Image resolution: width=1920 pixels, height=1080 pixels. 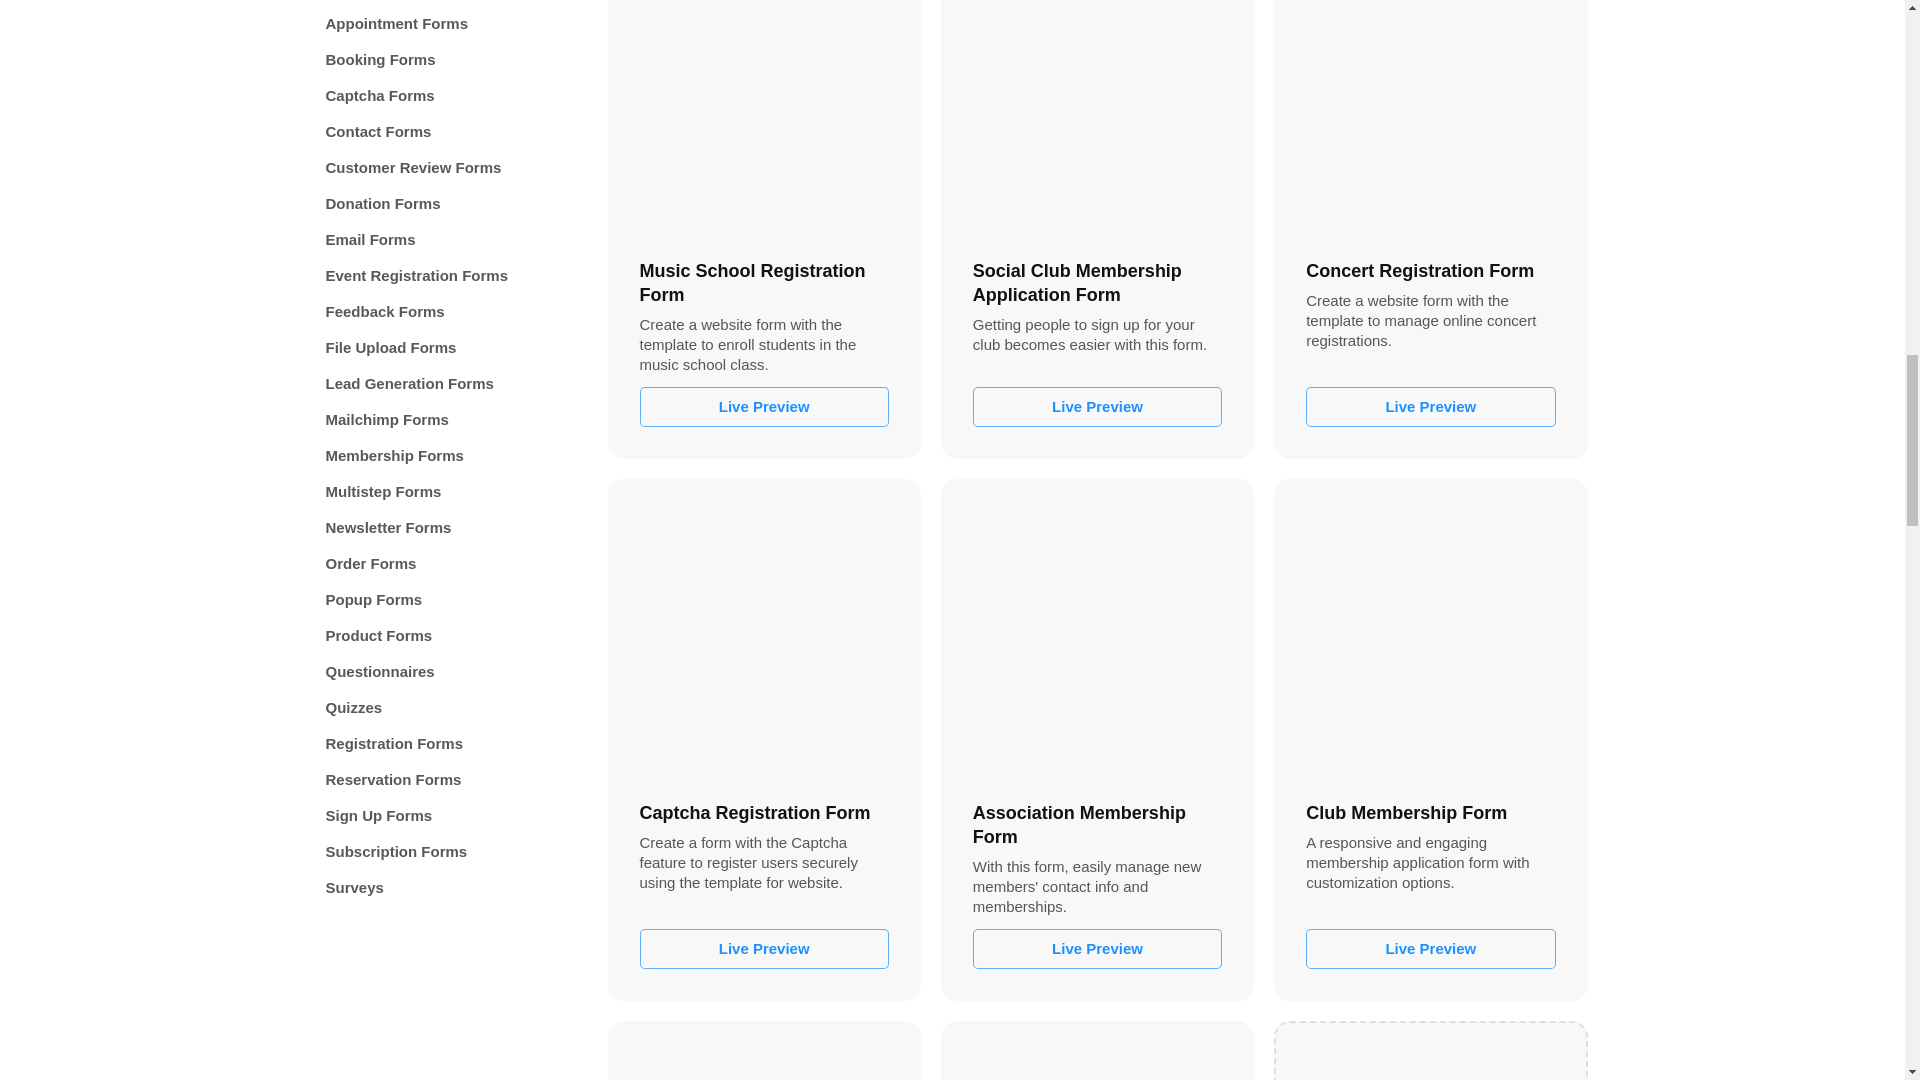 What do you see at coordinates (1097, 119) in the screenshot?
I see `Social Club Membership Application Form` at bounding box center [1097, 119].